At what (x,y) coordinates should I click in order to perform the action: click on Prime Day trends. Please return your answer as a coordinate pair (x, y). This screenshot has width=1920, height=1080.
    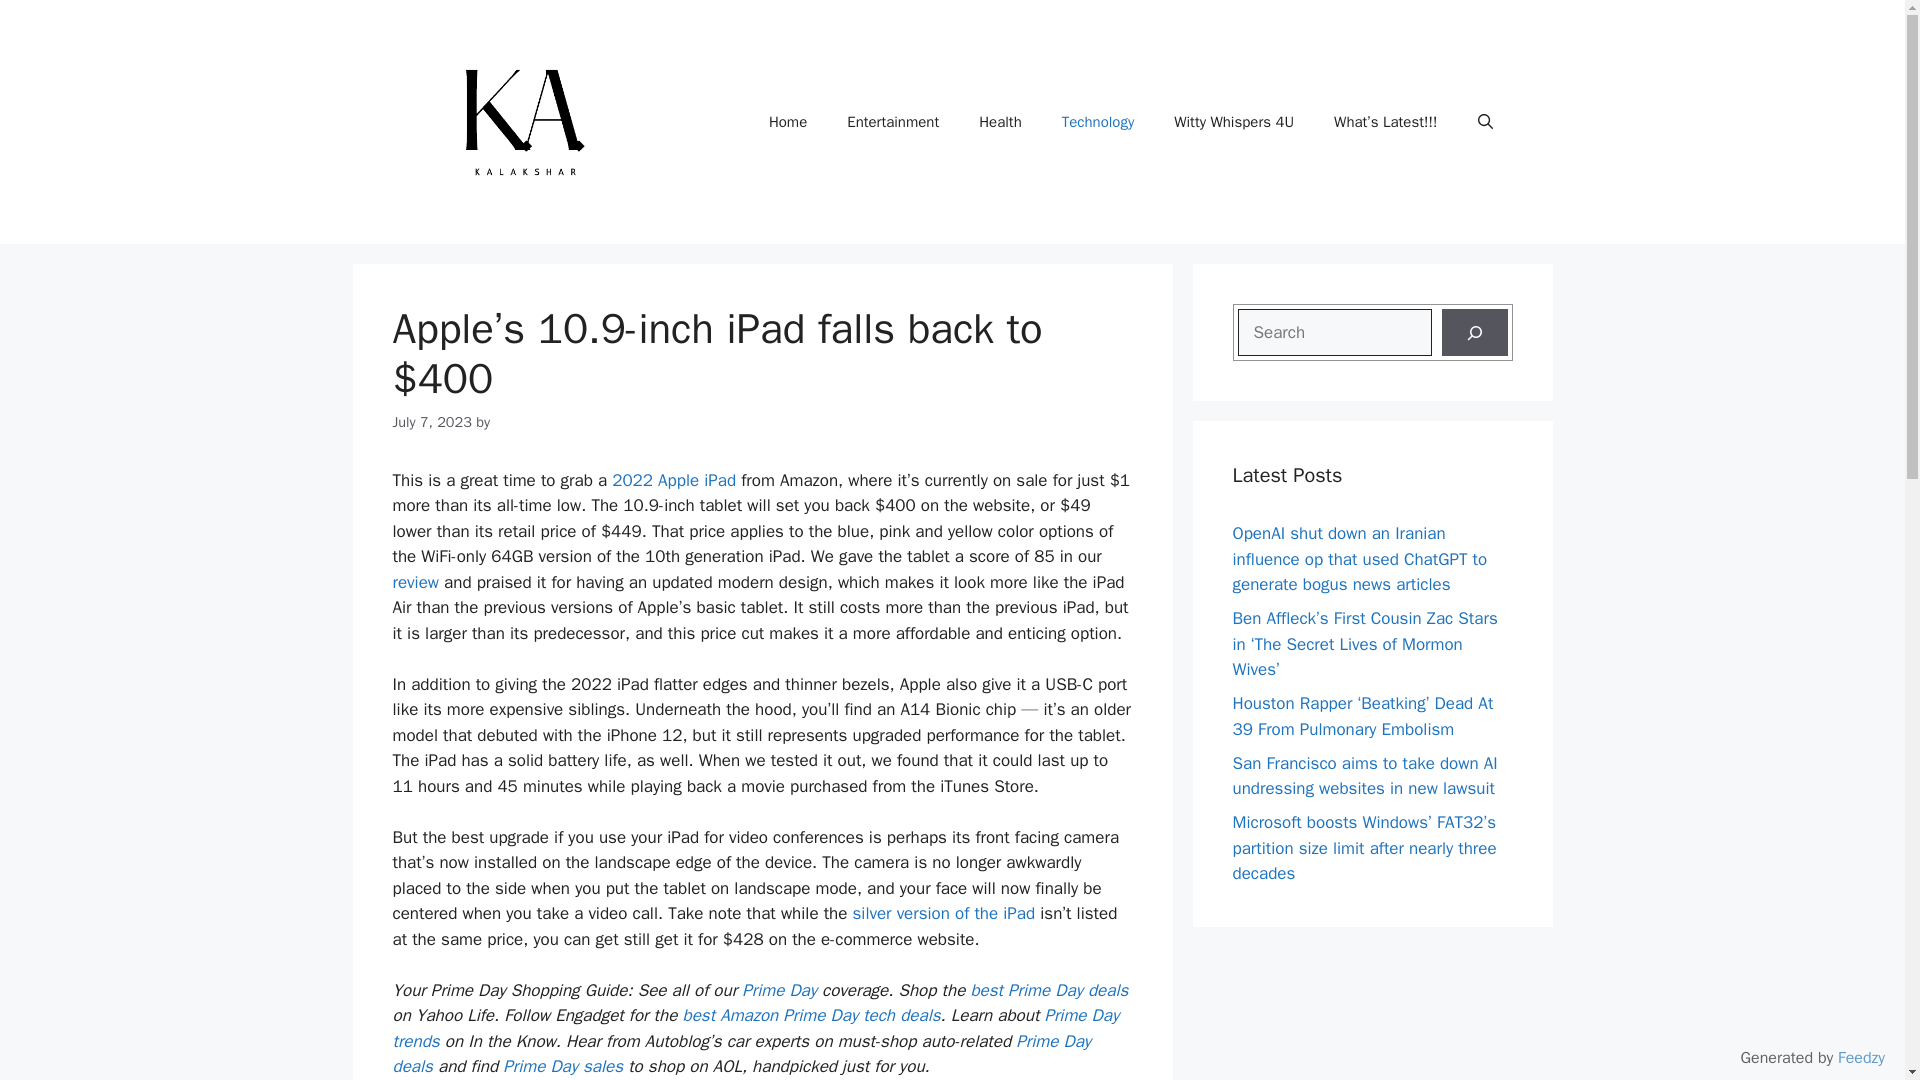
    Looking at the image, I should click on (755, 1028).